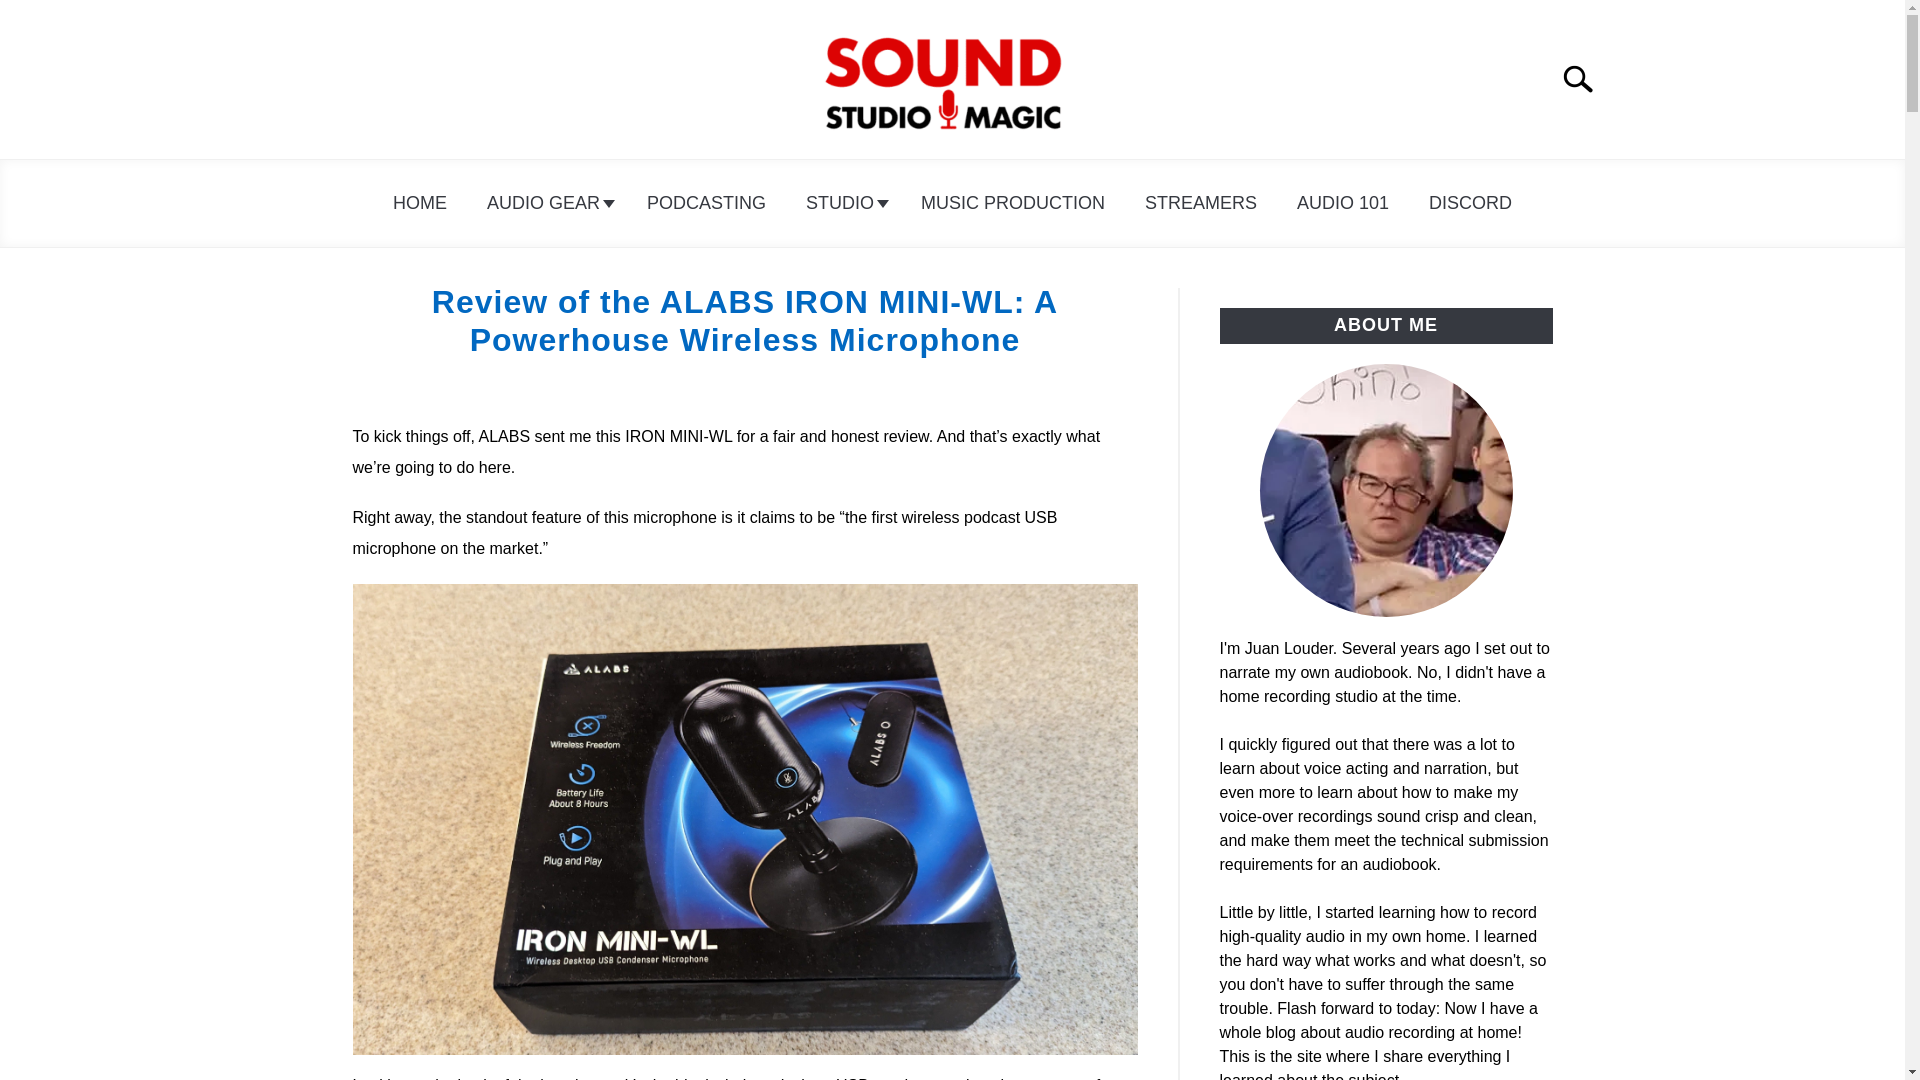  What do you see at coordinates (842, 203) in the screenshot?
I see `STUDIO` at bounding box center [842, 203].